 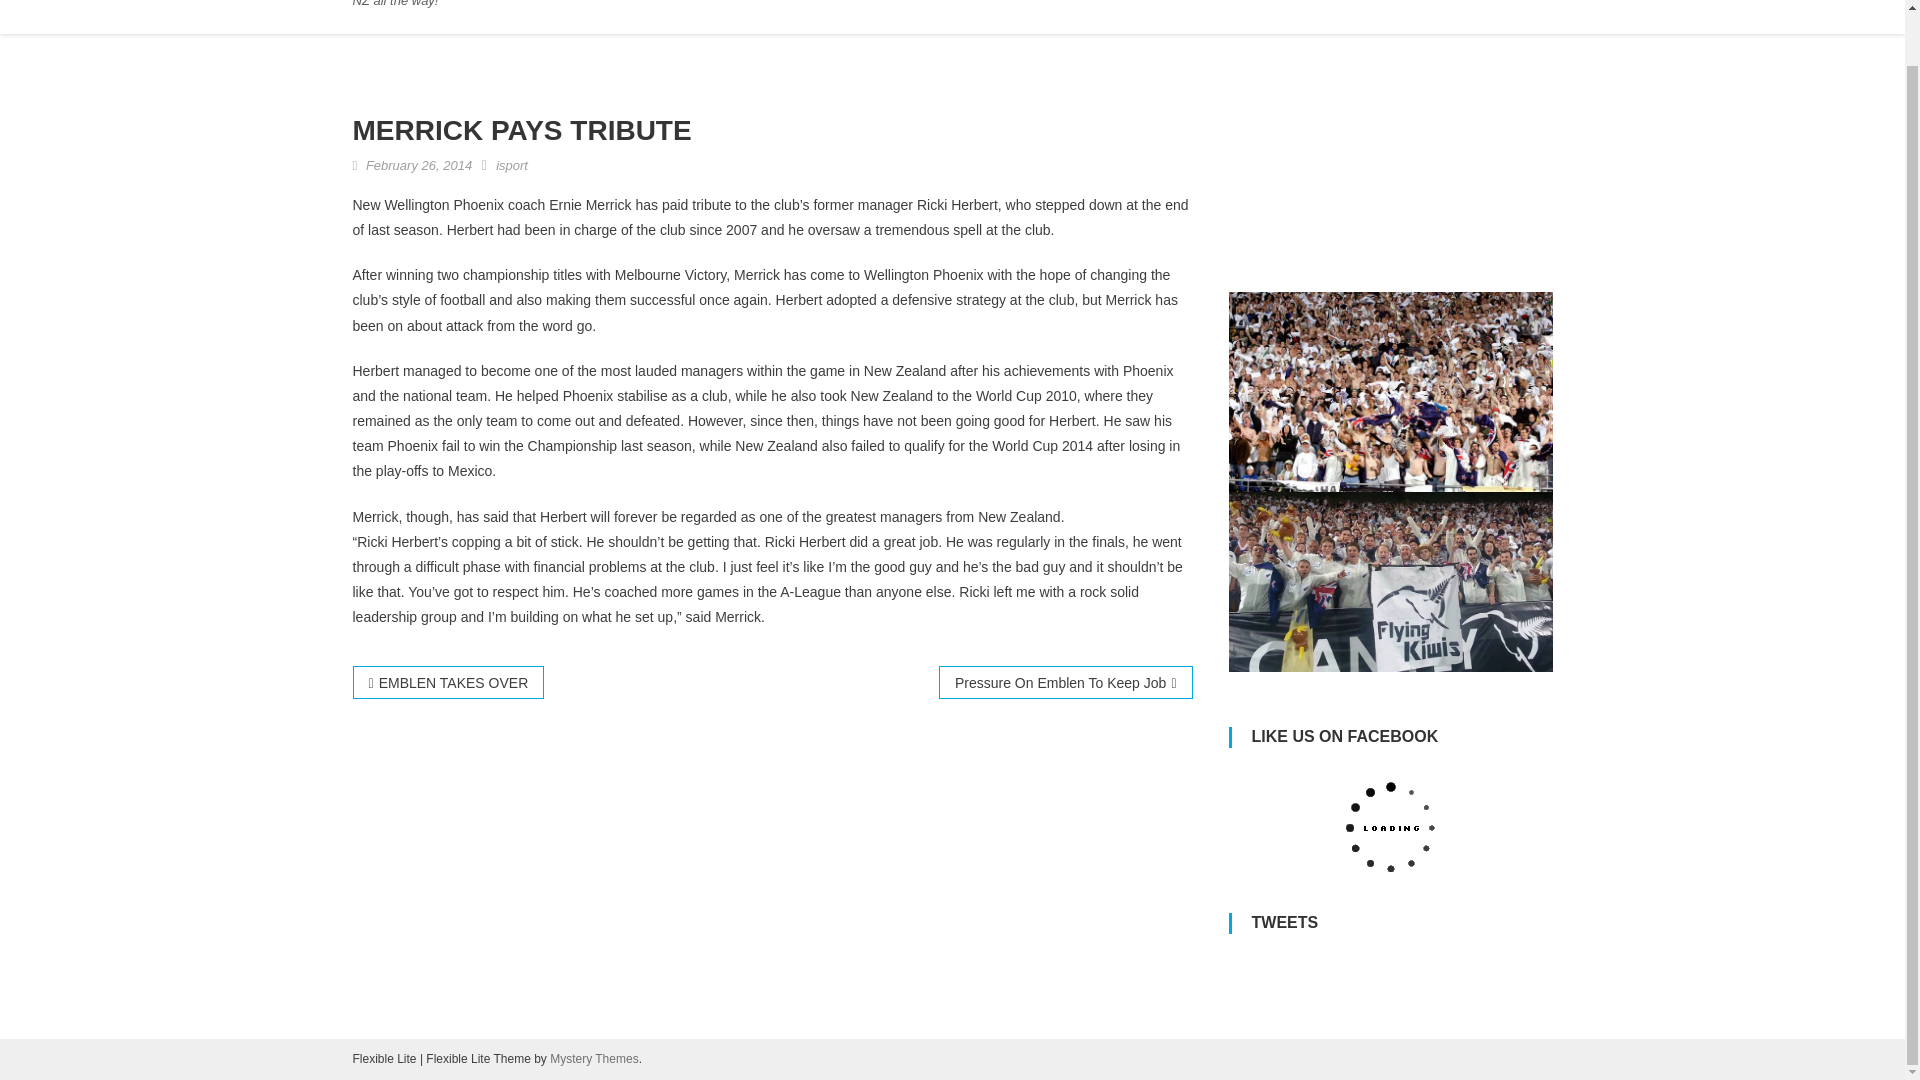 What do you see at coordinates (512, 164) in the screenshot?
I see `isport` at bounding box center [512, 164].